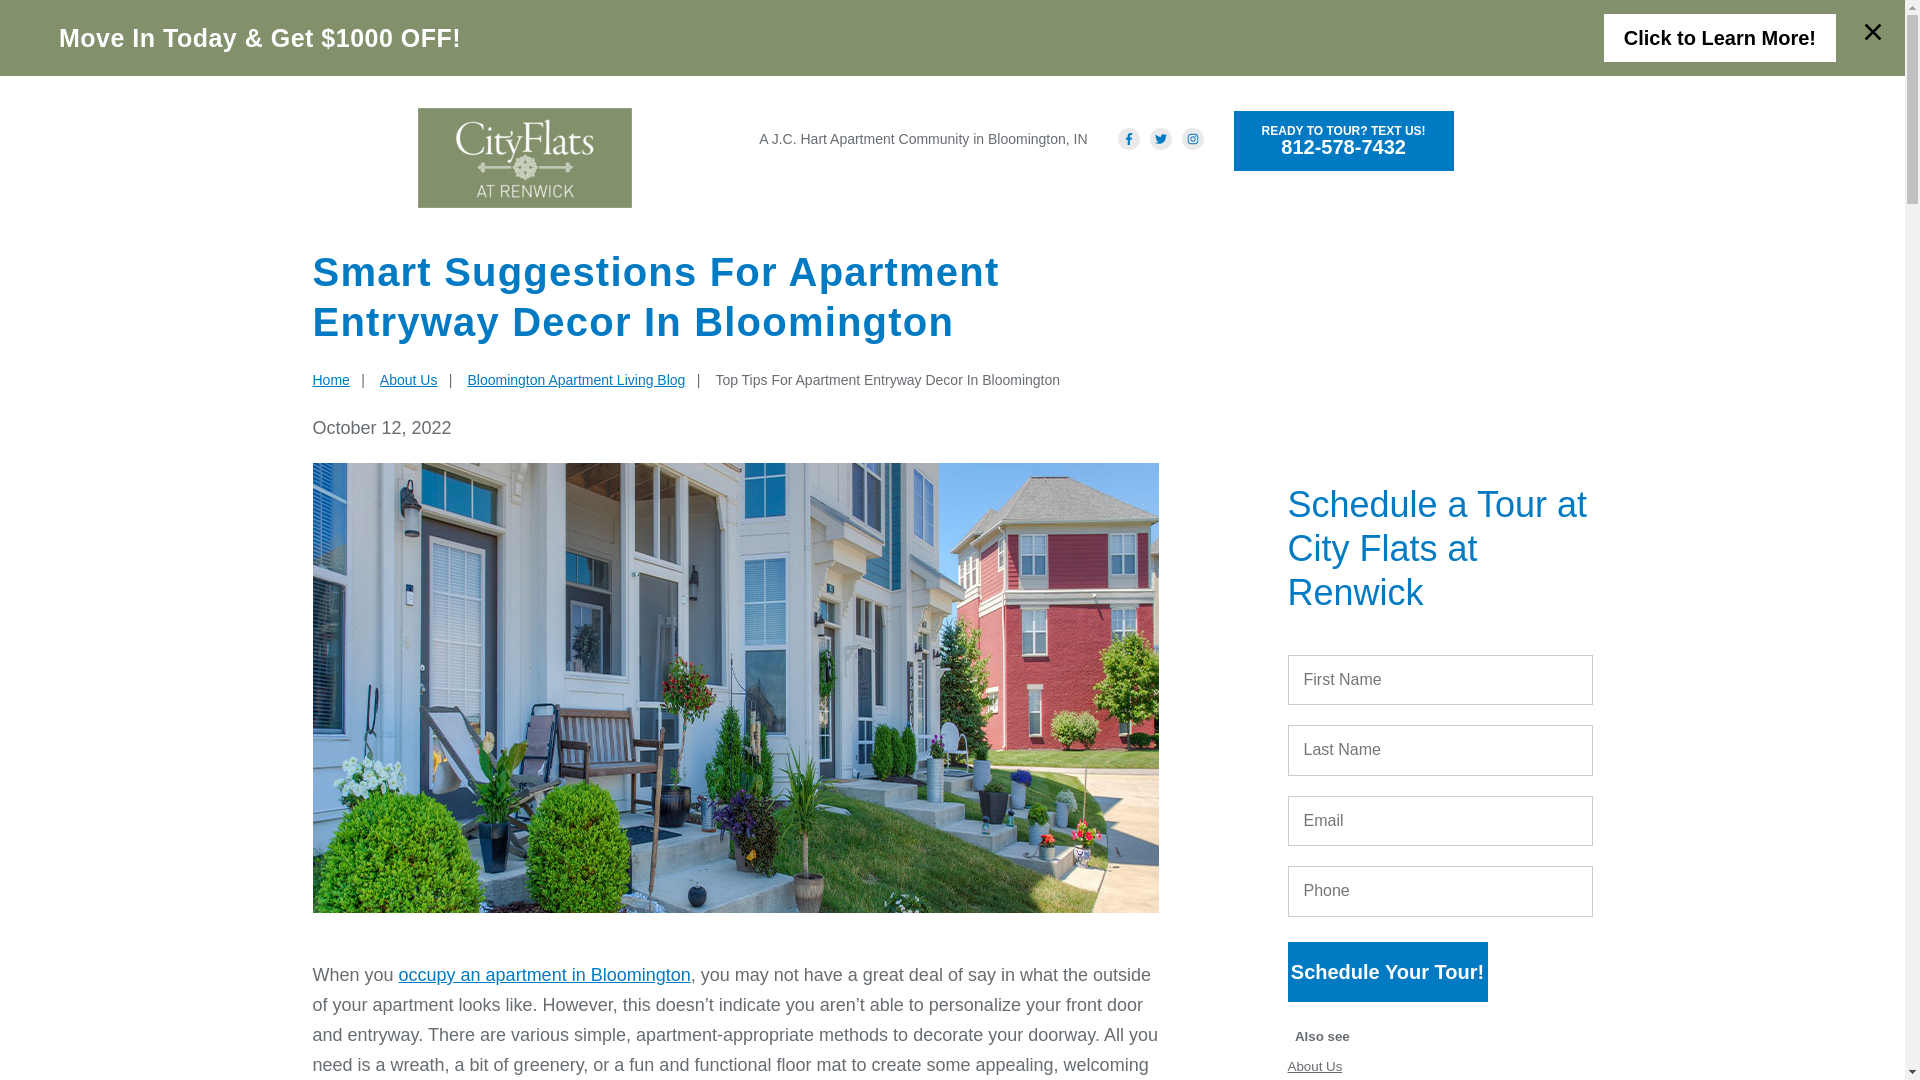  What do you see at coordinates (1128, 139) in the screenshot?
I see `Like us on Facebook` at bounding box center [1128, 139].